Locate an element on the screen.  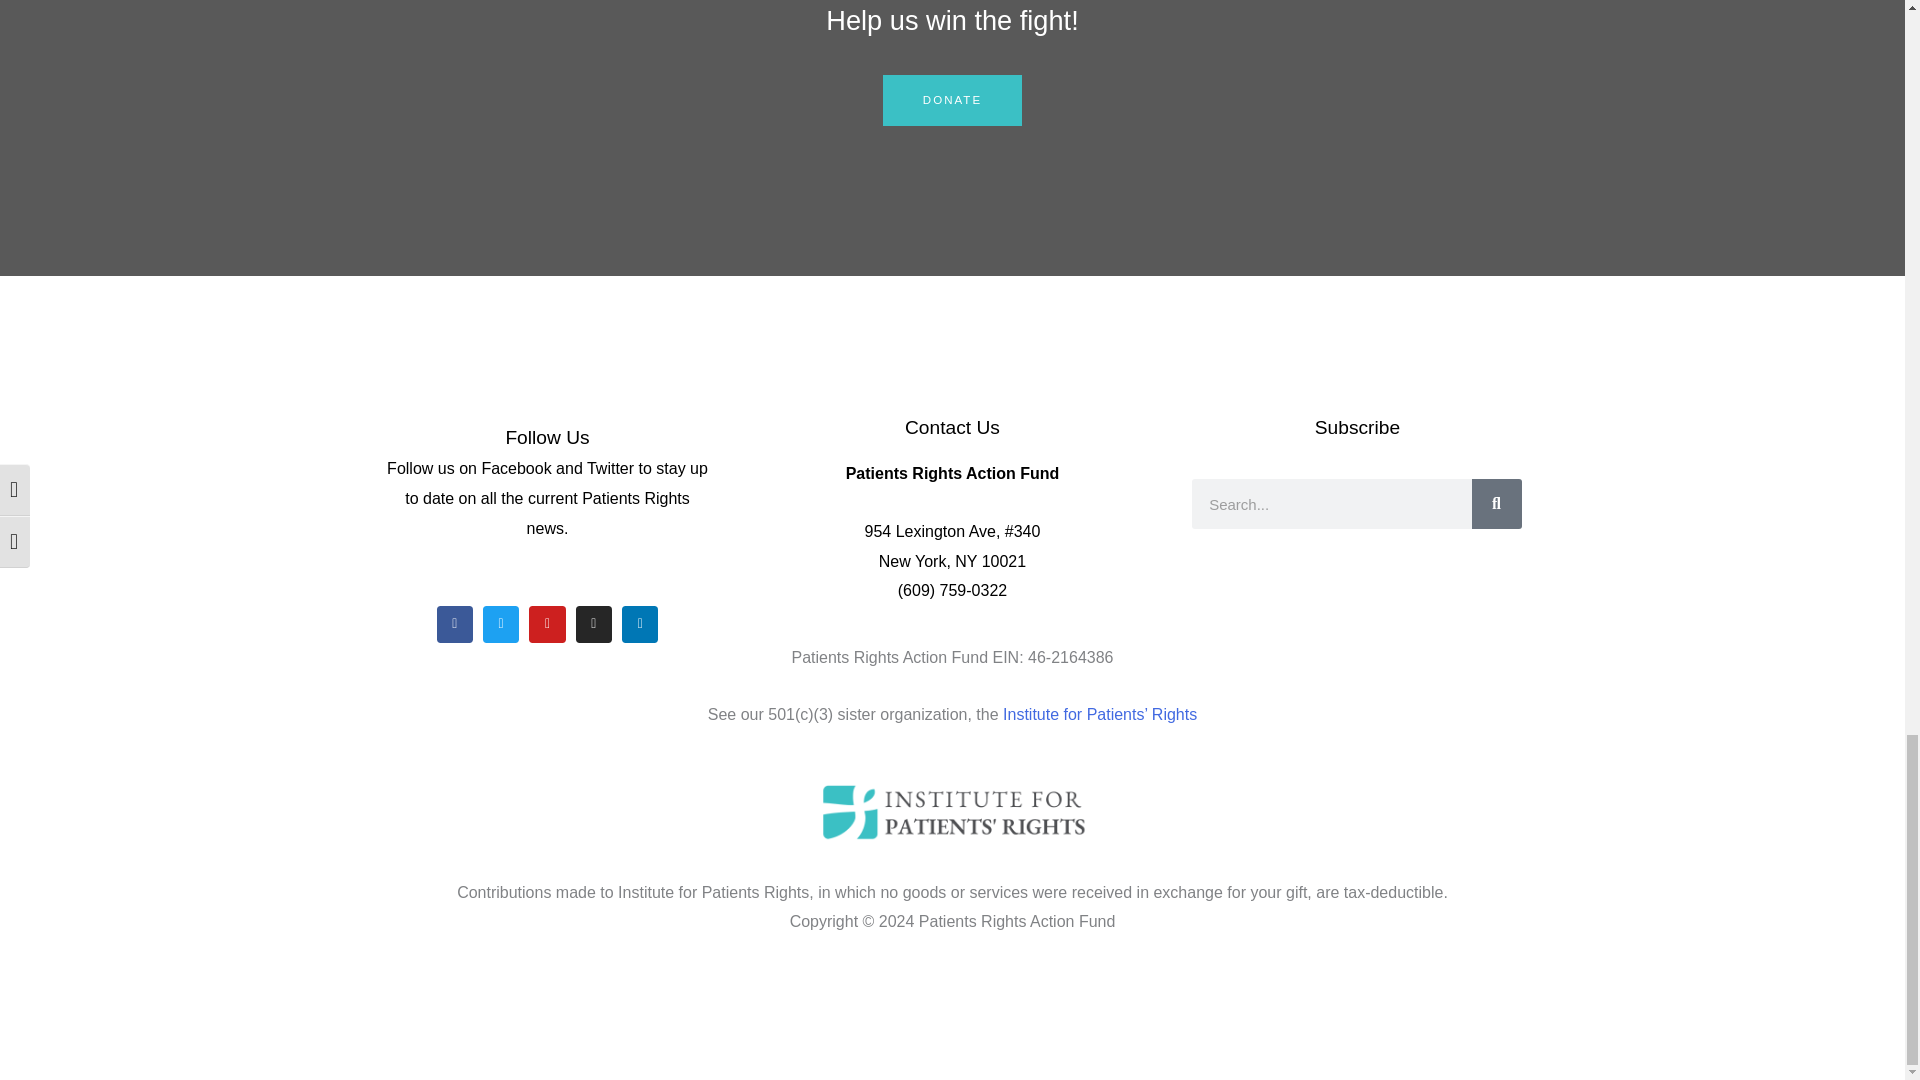
DONATE is located at coordinates (952, 100).